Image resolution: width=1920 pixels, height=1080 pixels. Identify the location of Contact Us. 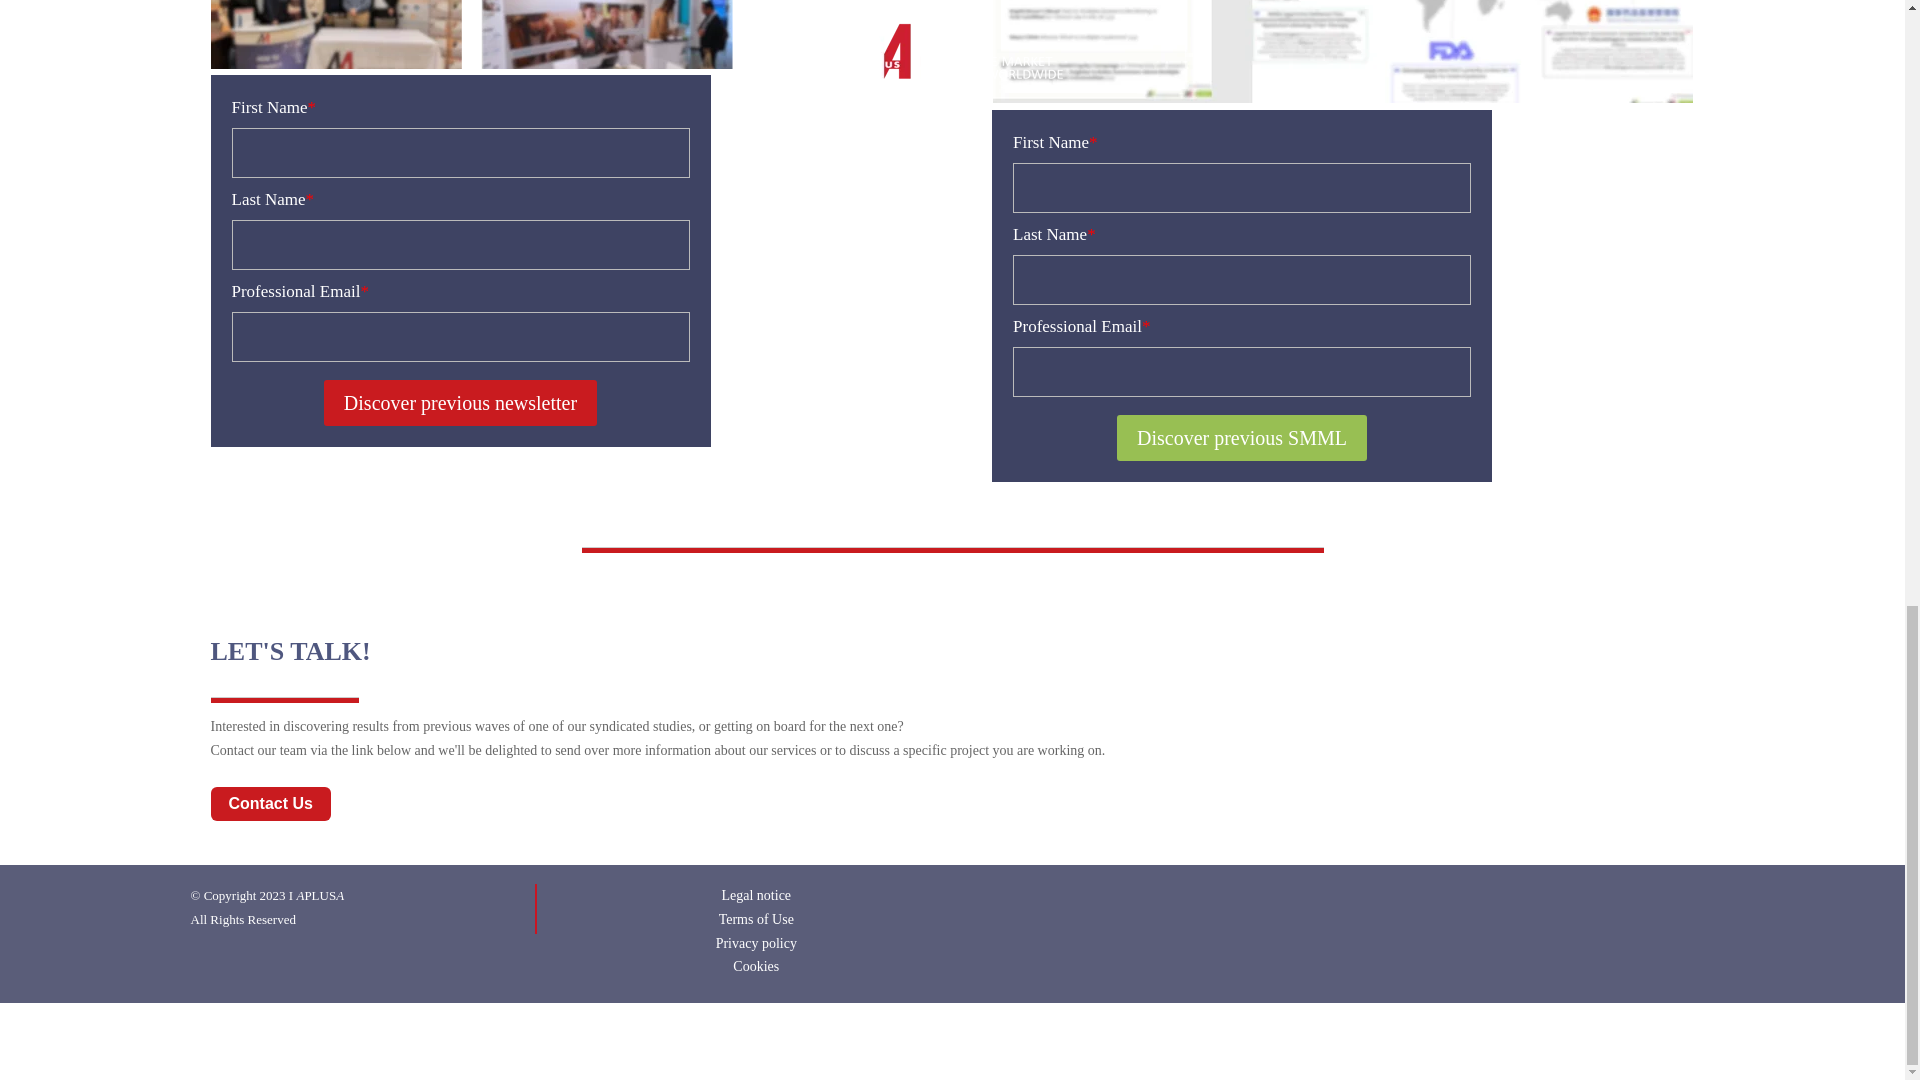
(270, 804).